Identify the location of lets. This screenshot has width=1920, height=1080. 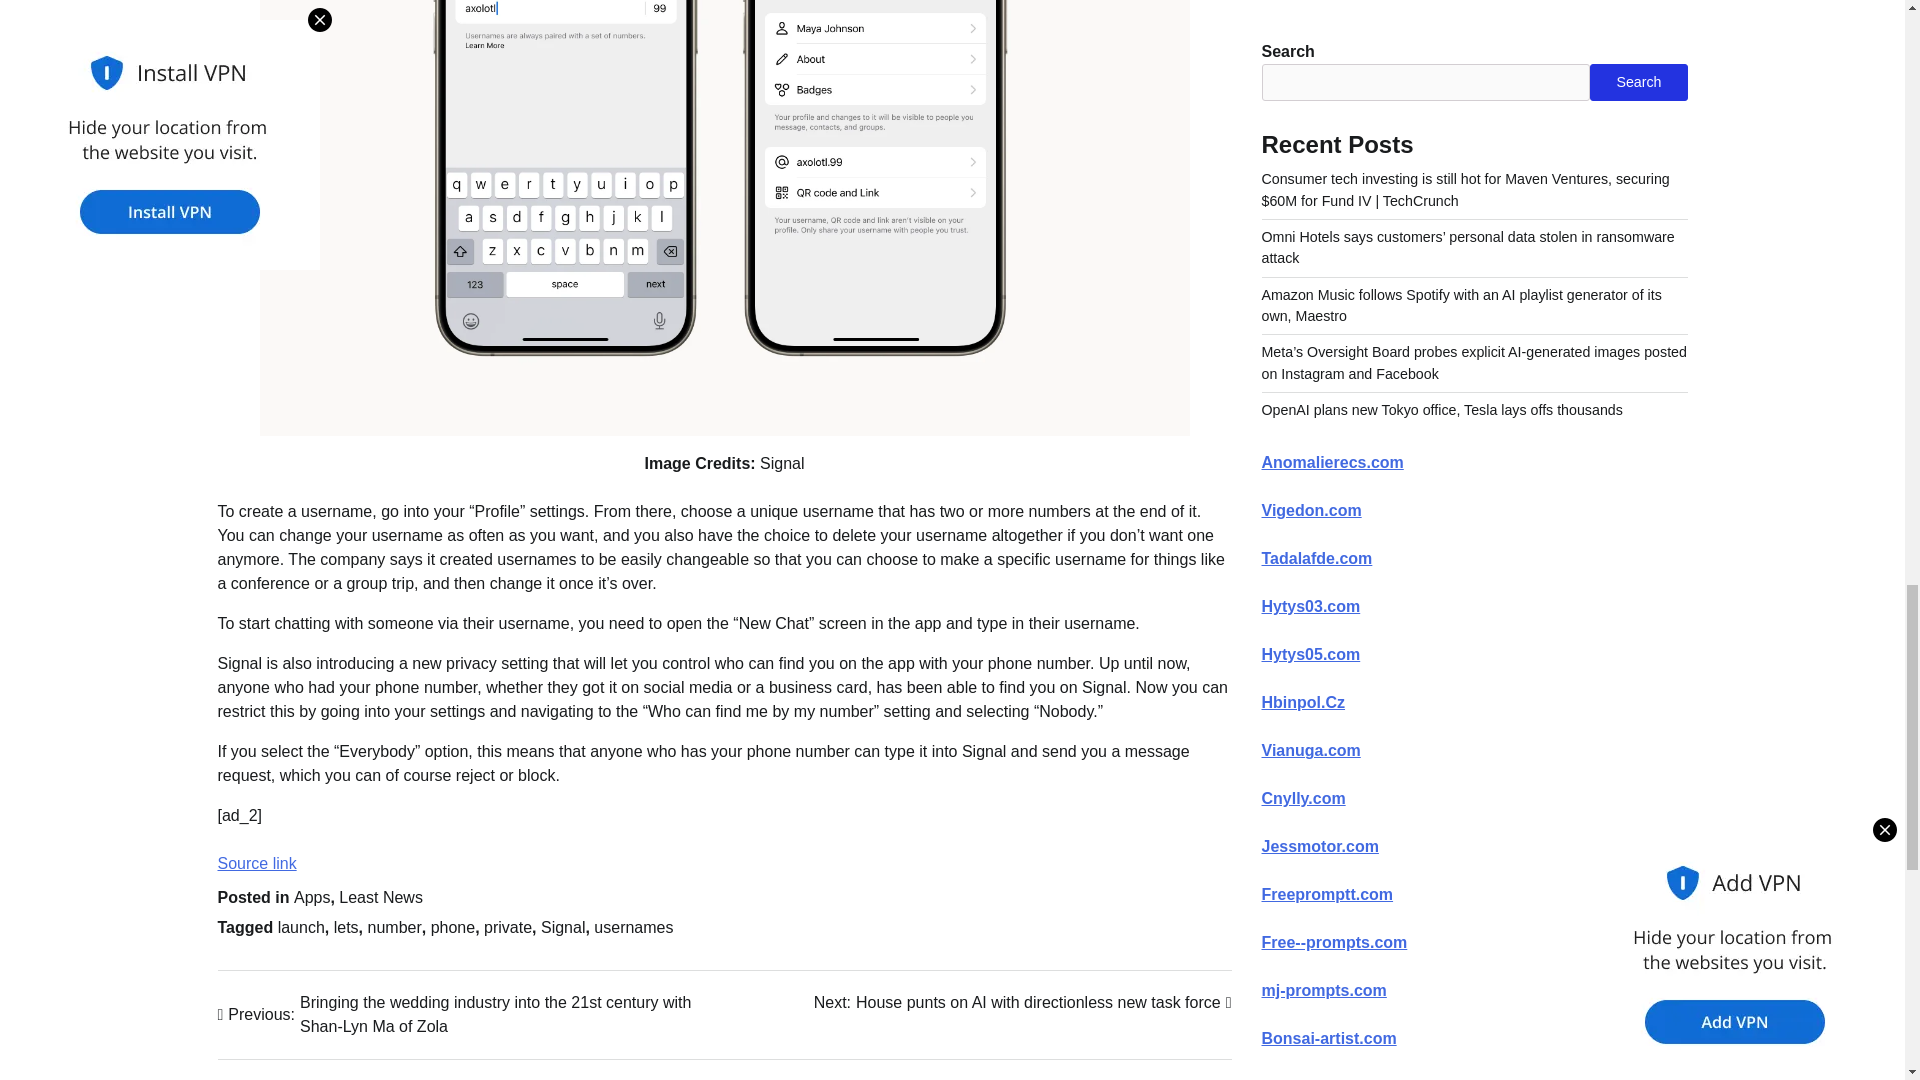
(1023, 1003).